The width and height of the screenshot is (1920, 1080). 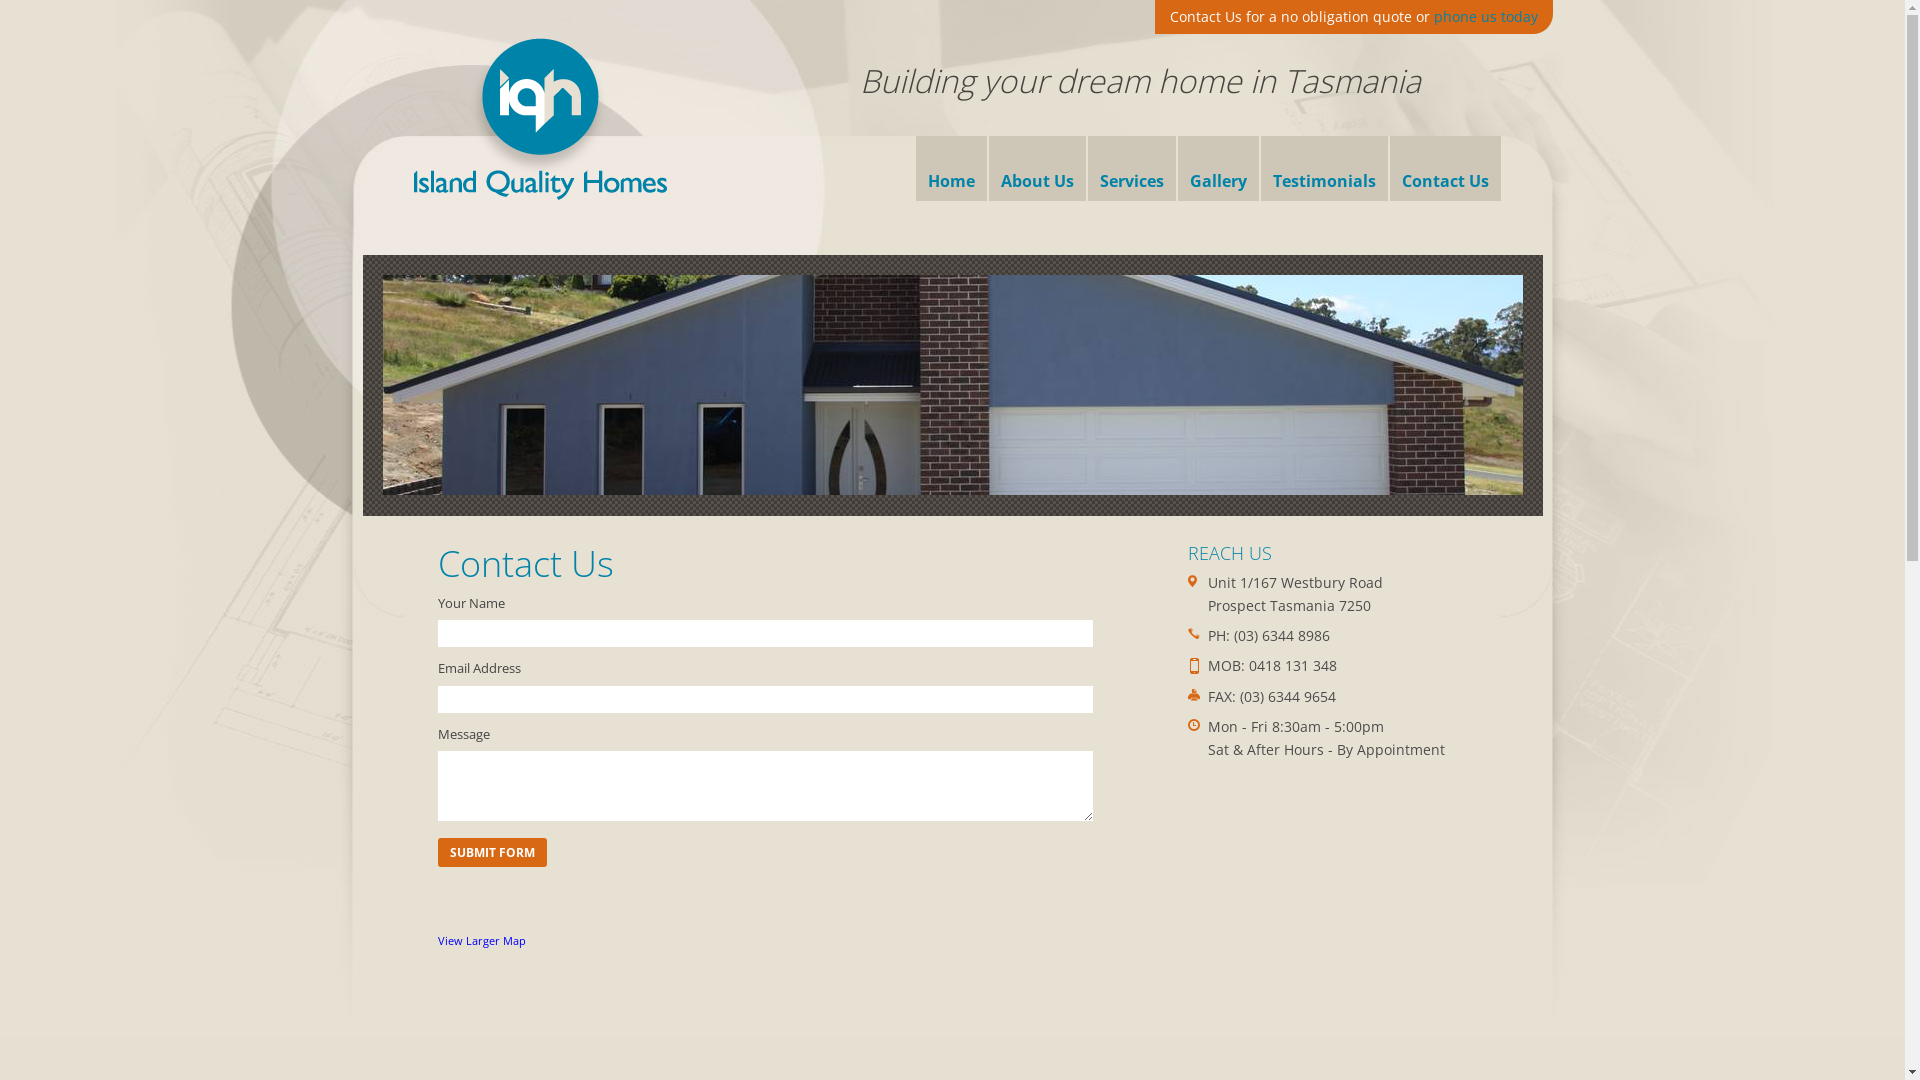 I want to click on Island Quality Homes Launceston Tasmania, so click(x=540, y=119).